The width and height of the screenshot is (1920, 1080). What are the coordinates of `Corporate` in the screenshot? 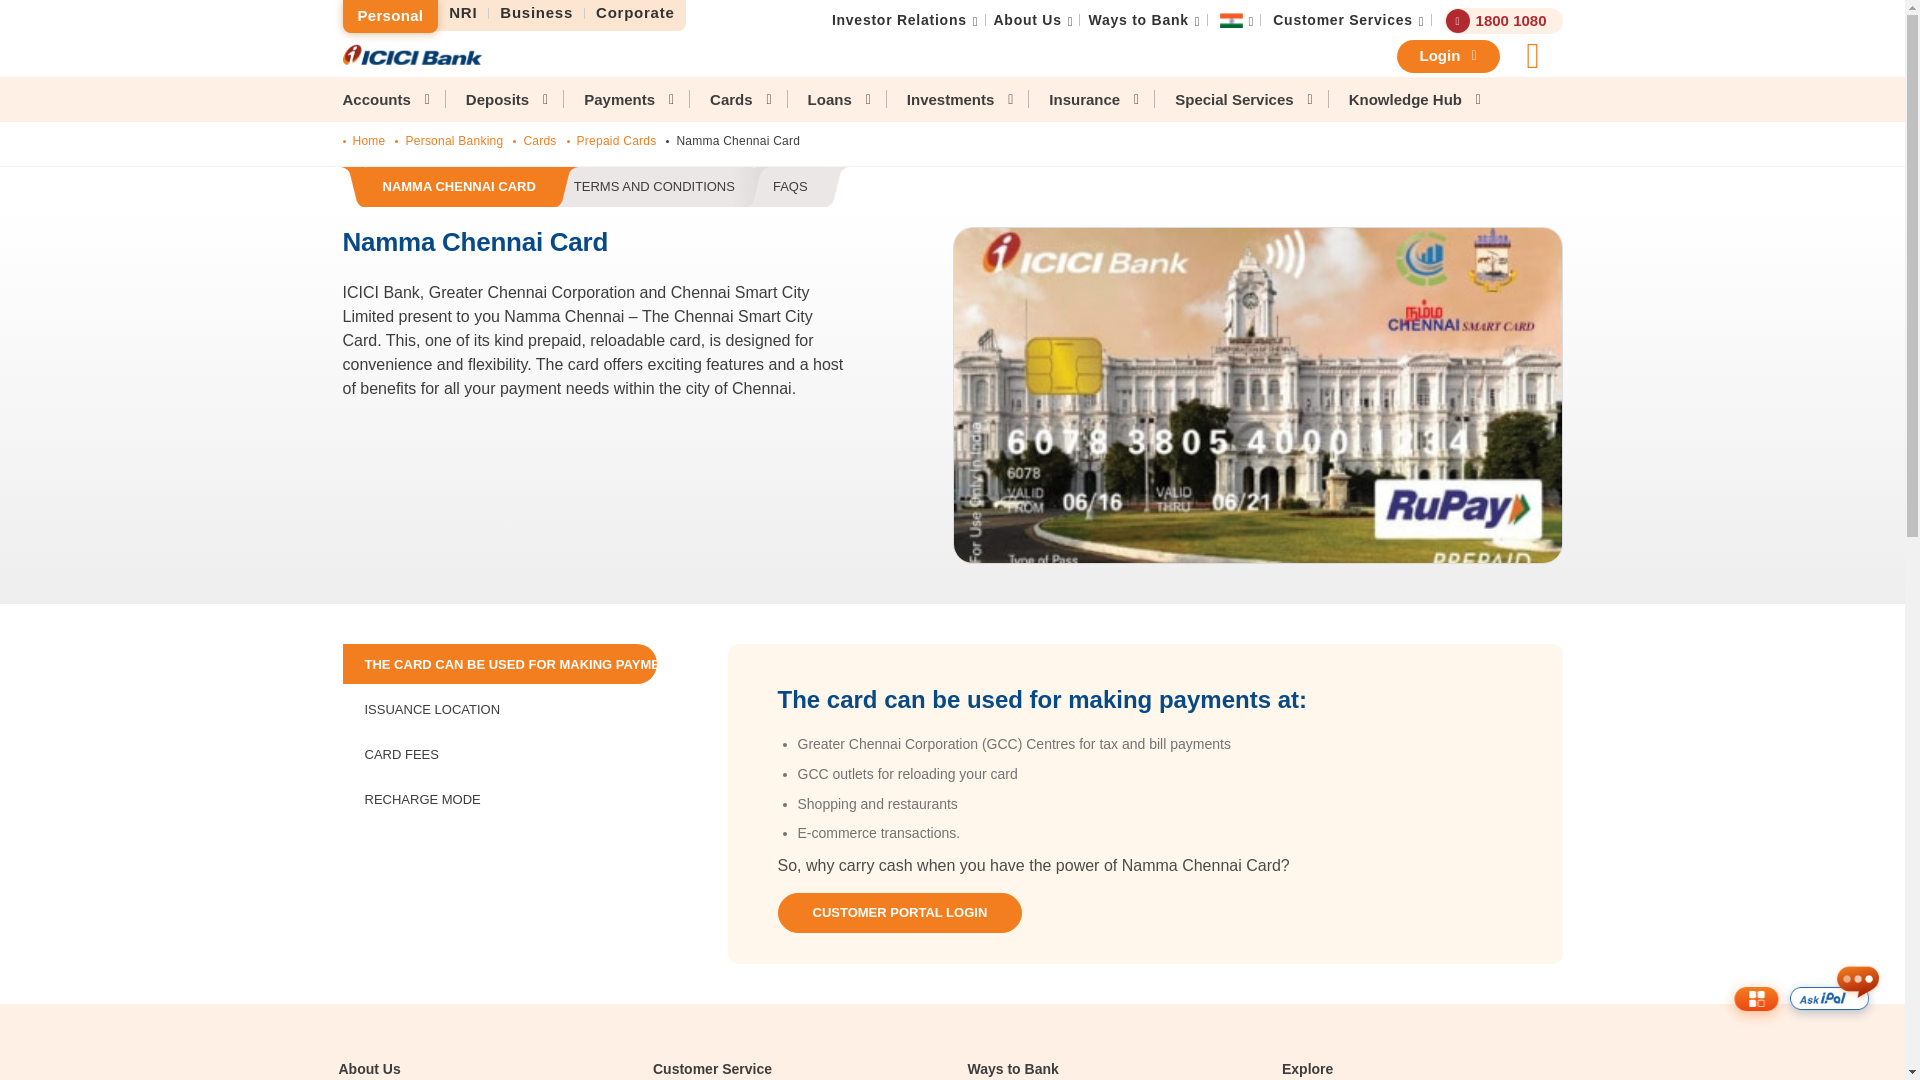 It's located at (537, 13).